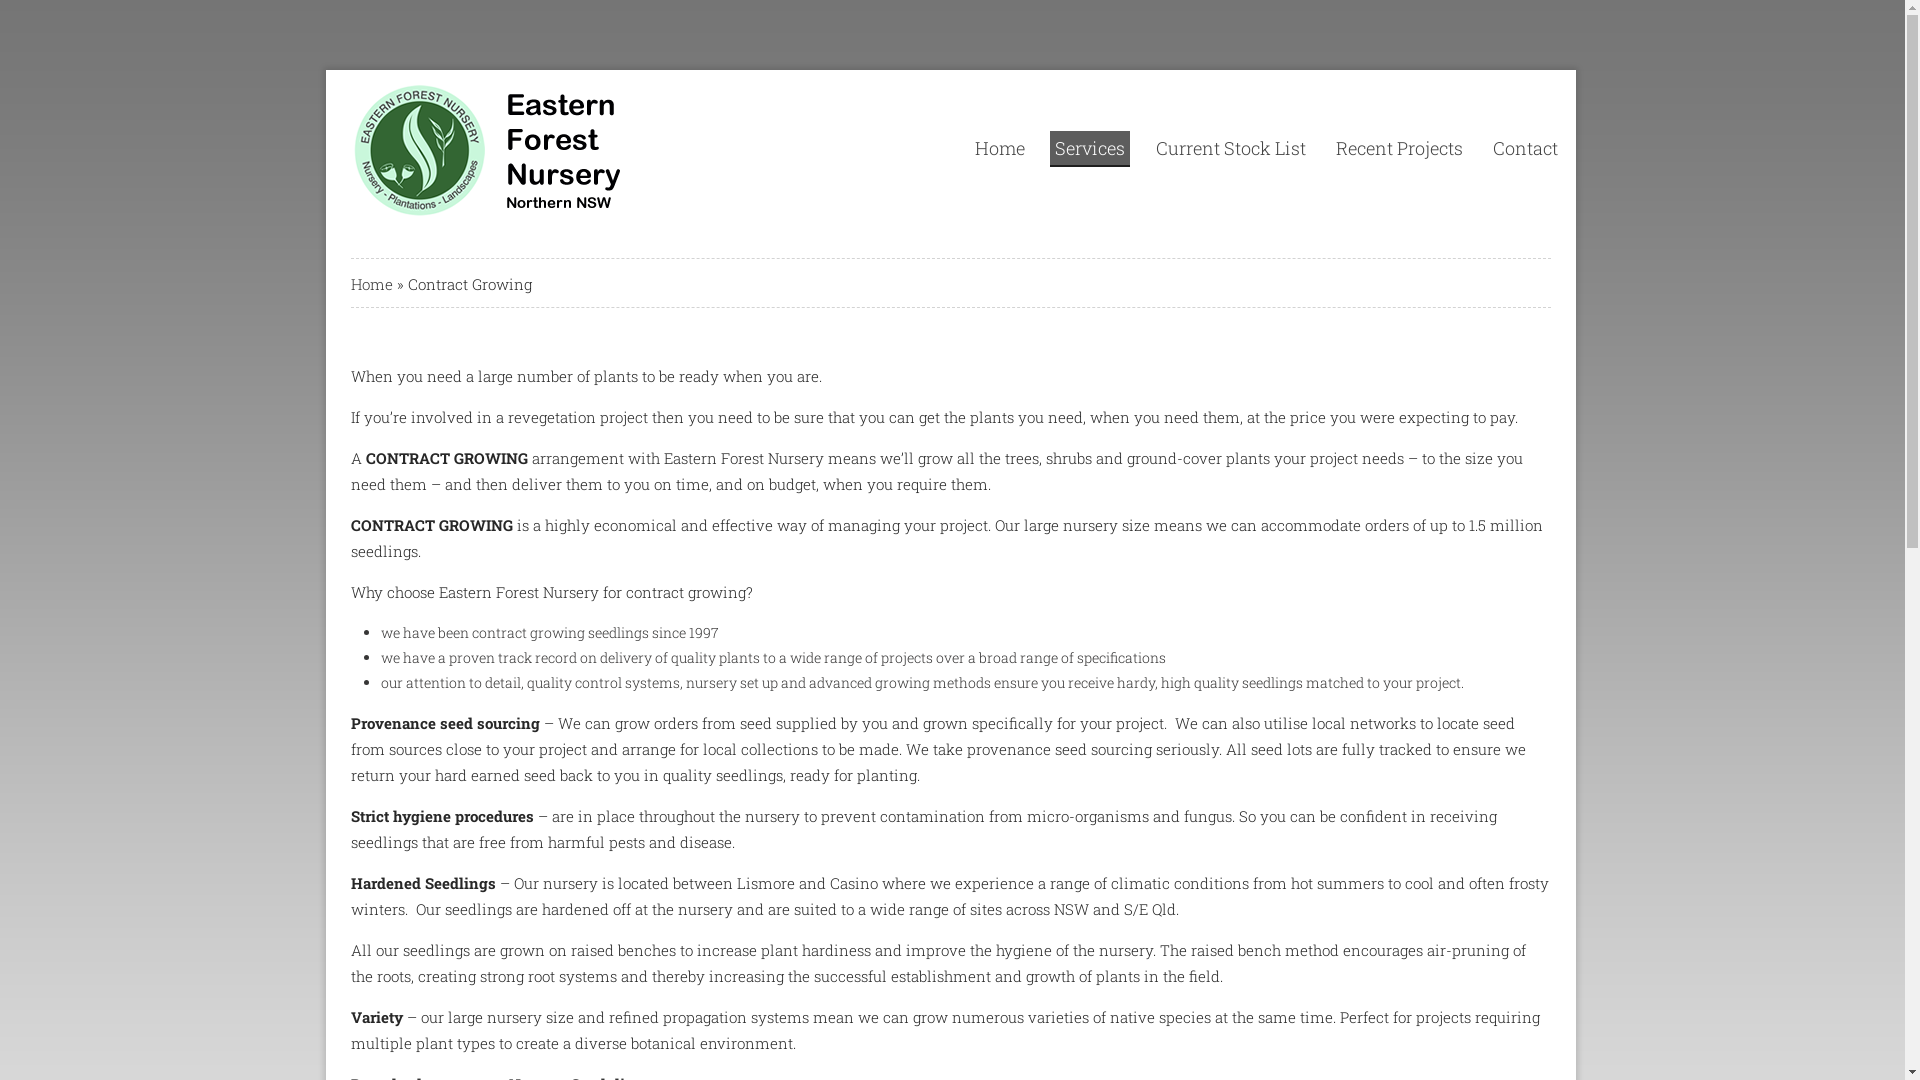 The width and height of the screenshot is (1920, 1080). Describe the element at coordinates (1231, 148) in the screenshot. I see `Current Stock List` at that location.